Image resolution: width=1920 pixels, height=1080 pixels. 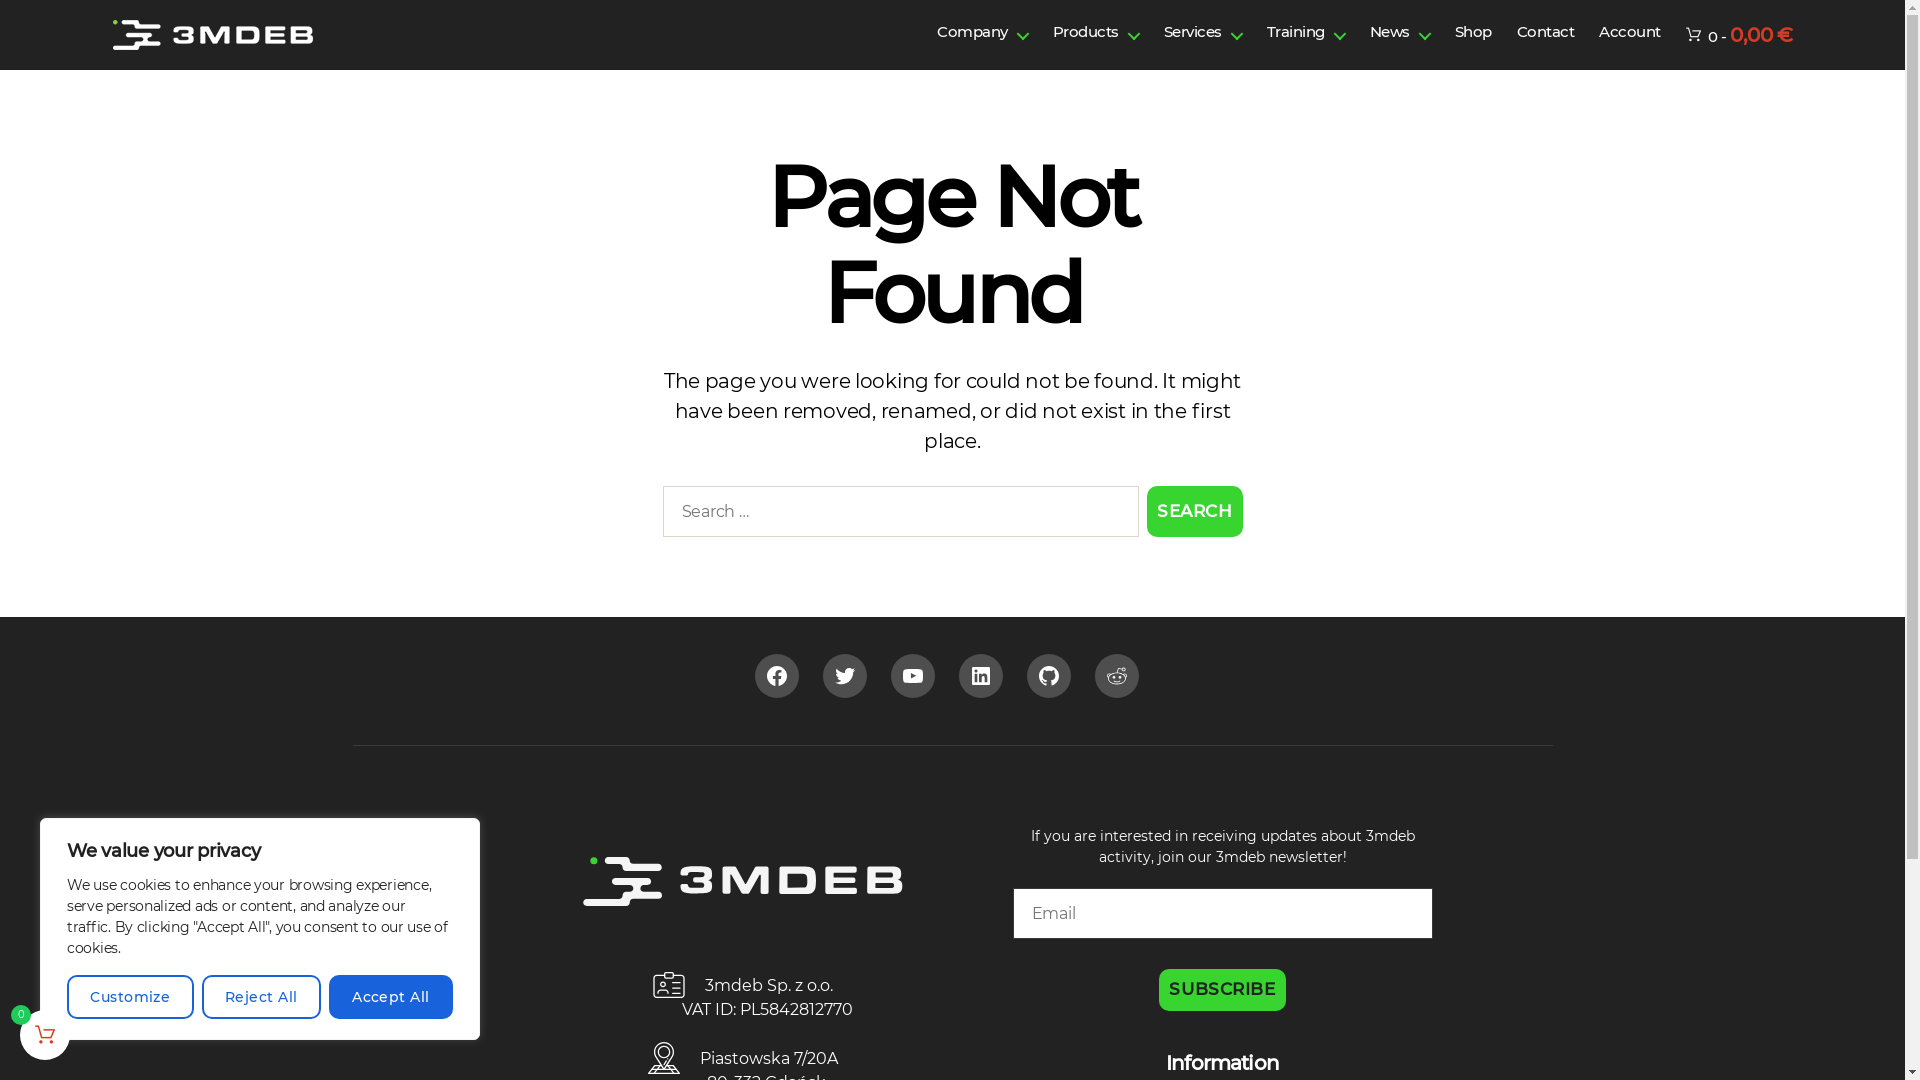 What do you see at coordinates (845, 676) in the screenshot?
I see `Twitter` at bounding box center [845, 676].